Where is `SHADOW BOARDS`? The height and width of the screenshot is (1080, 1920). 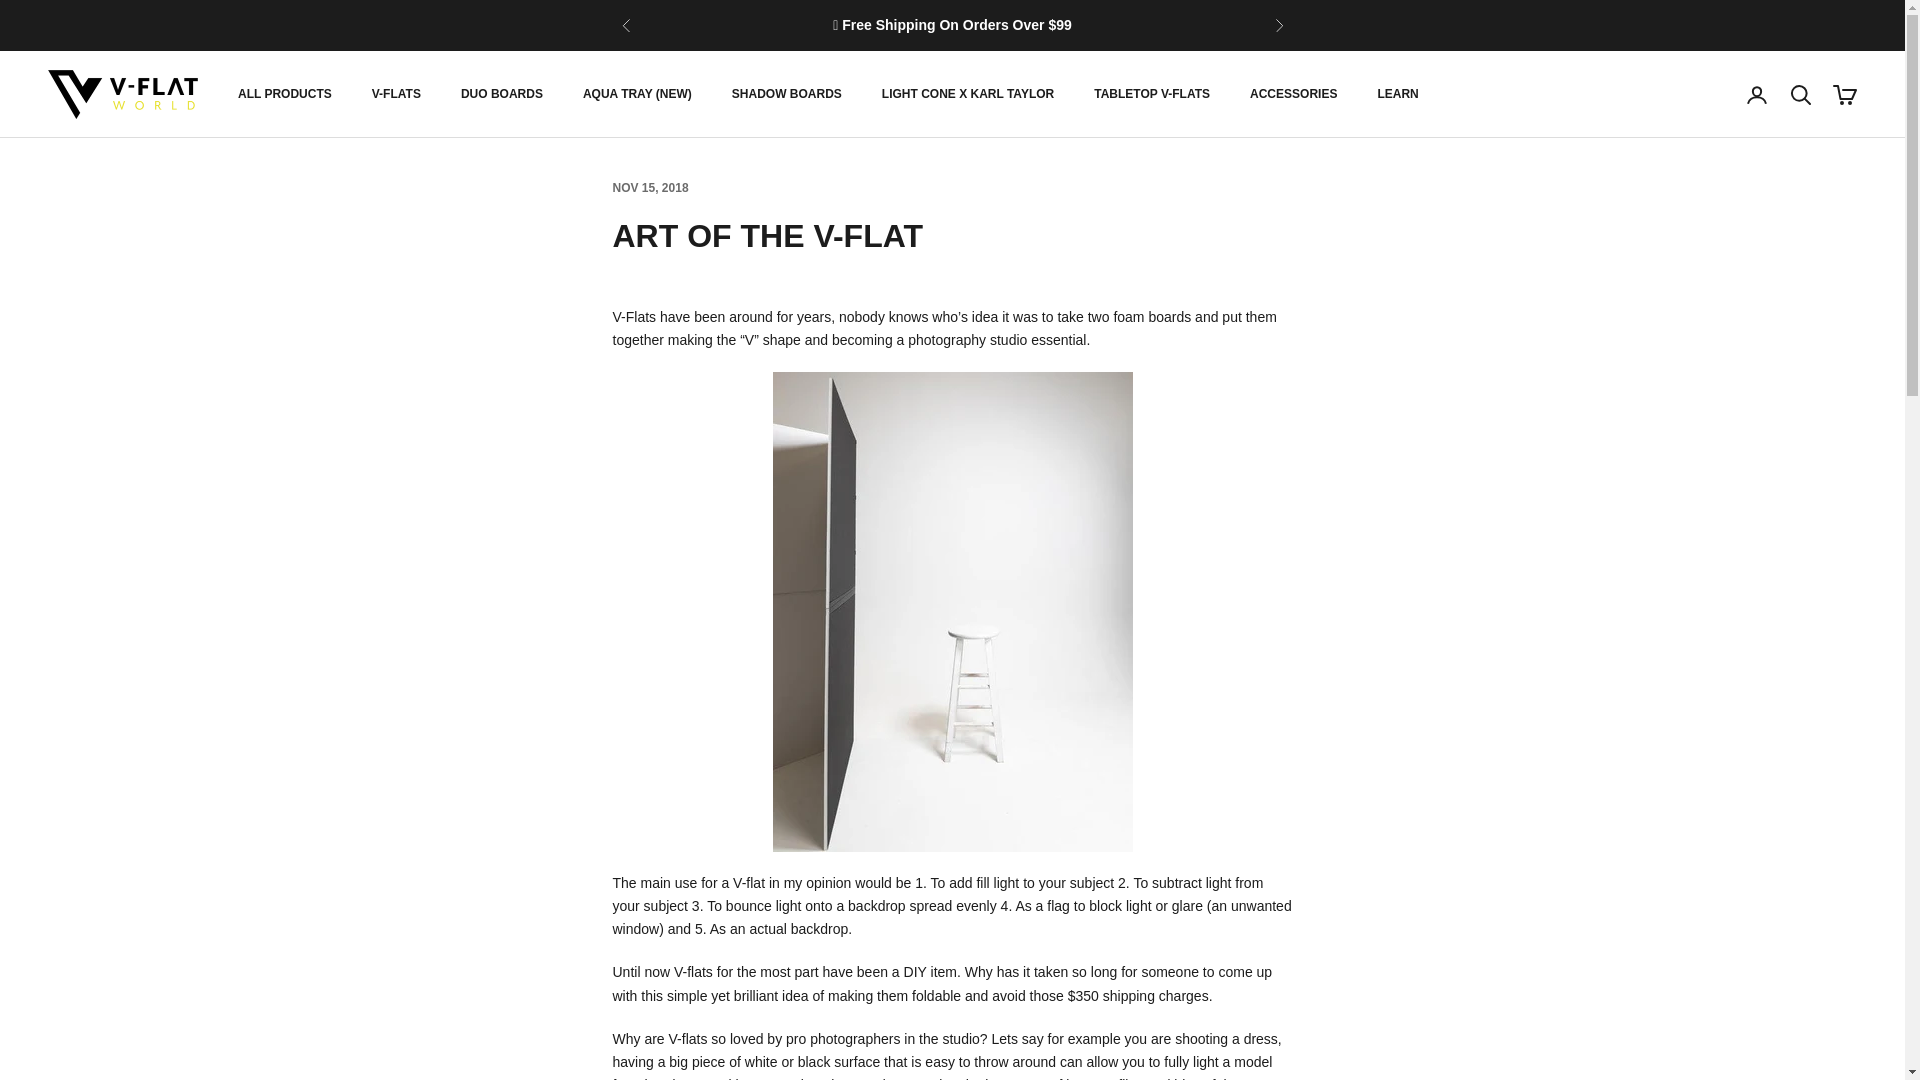
SHADOW BOARDS is located at coordinates (786, 94).